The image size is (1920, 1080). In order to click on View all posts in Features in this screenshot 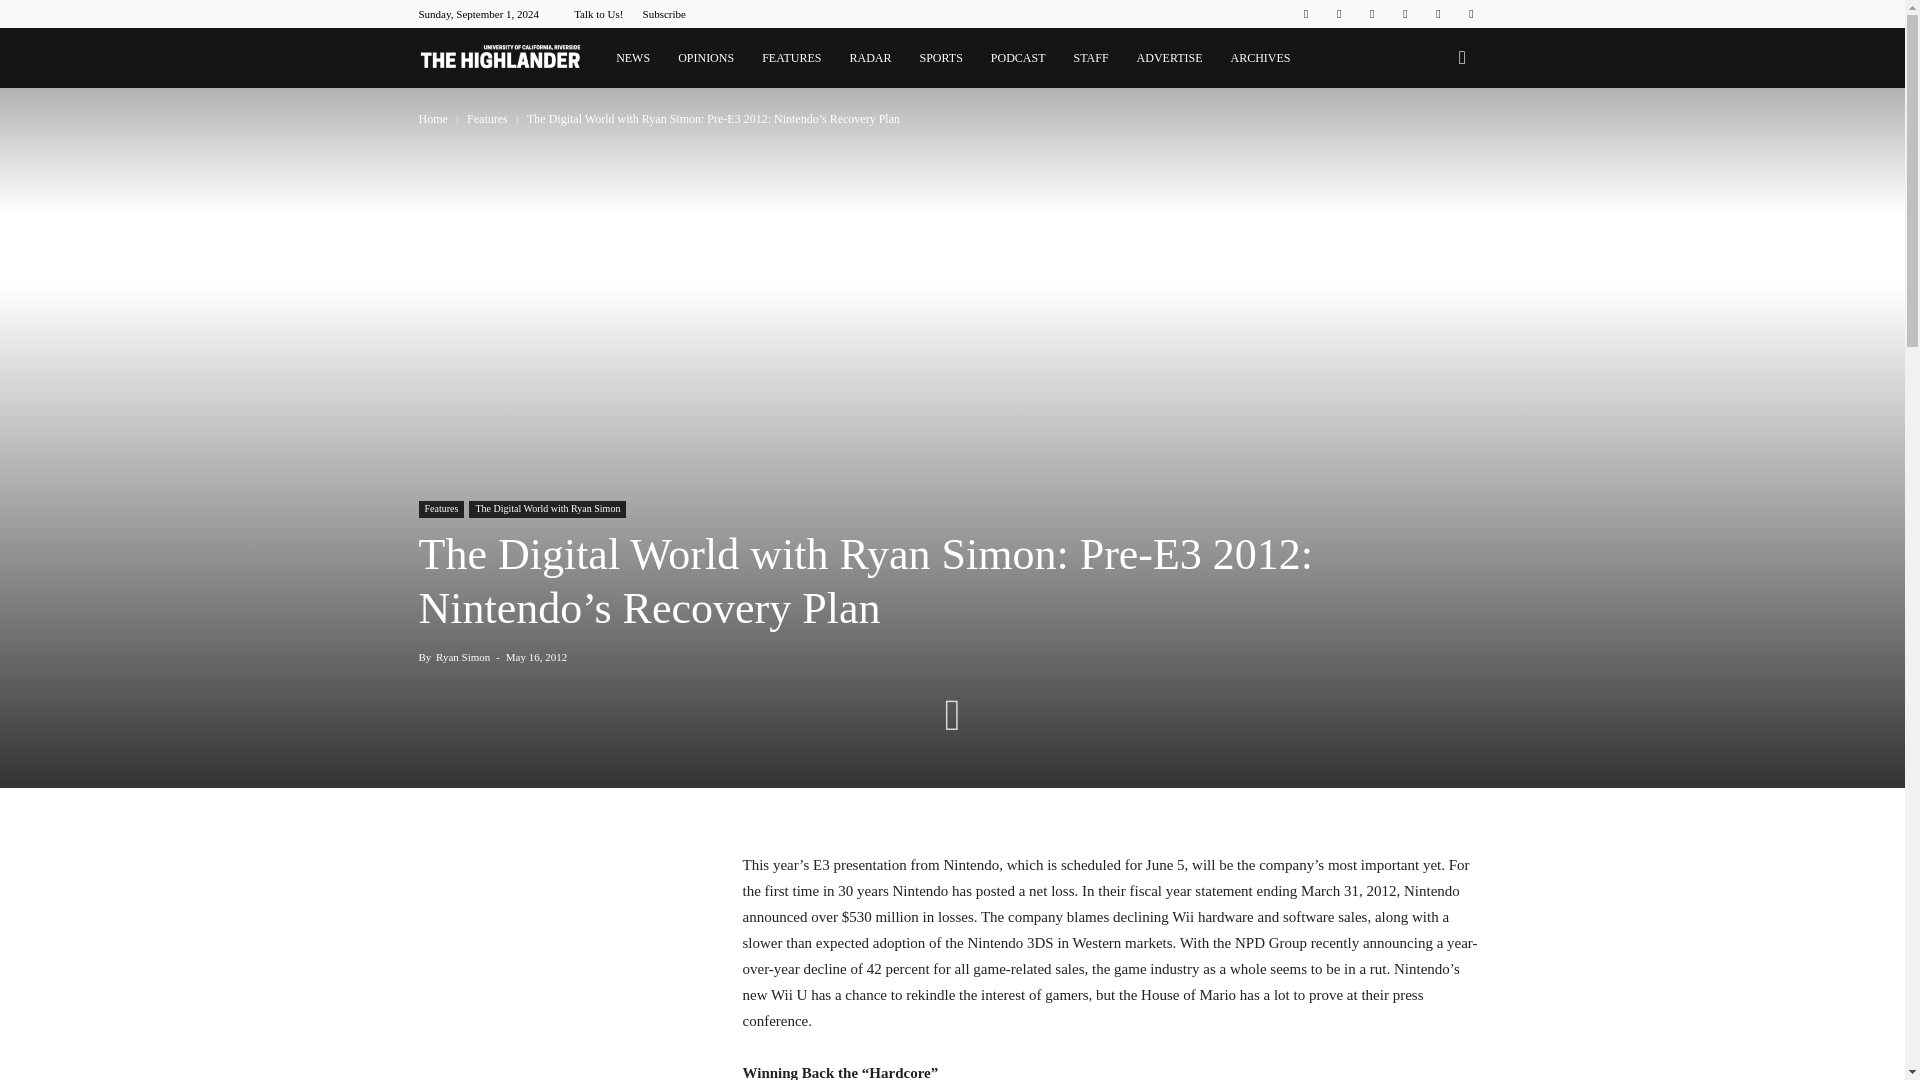, I will do `click(488, 119)`.